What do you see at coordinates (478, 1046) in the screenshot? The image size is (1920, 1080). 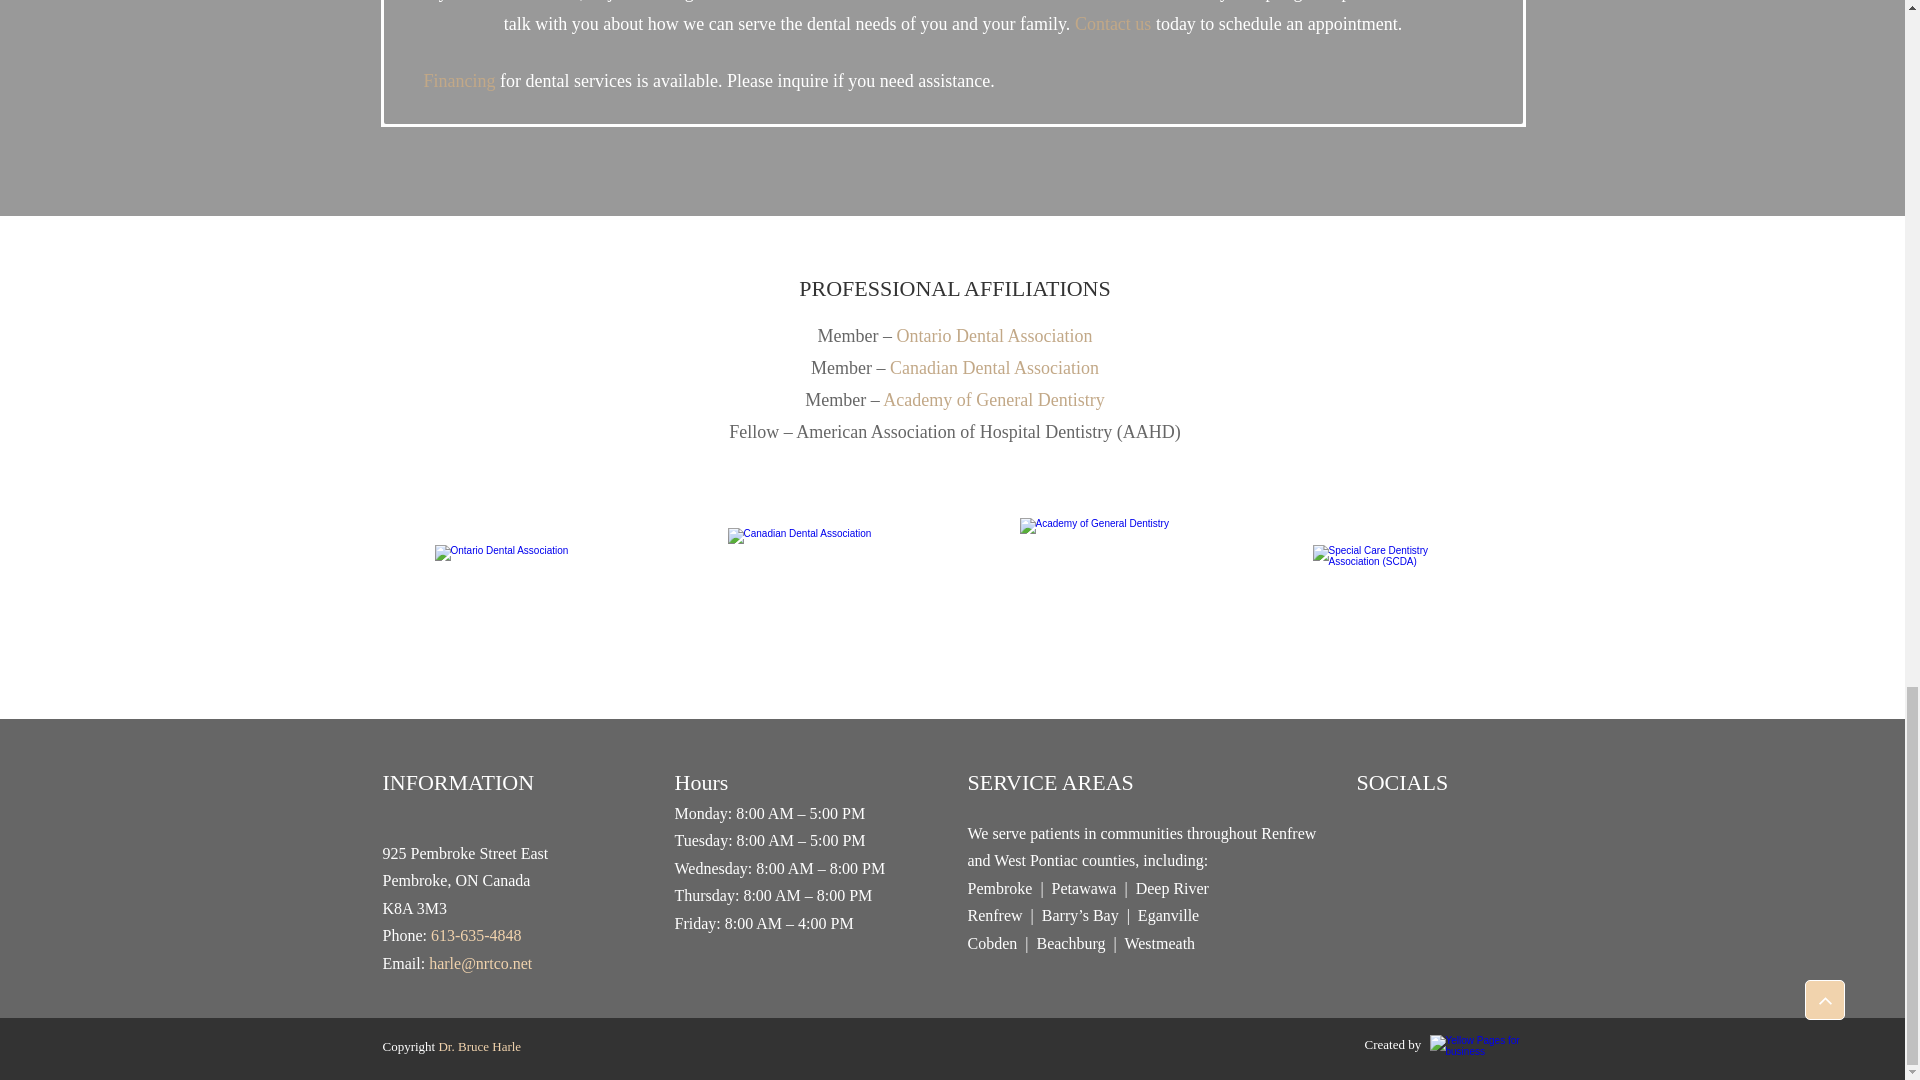 I see `Dr. Bruce Harle` at bounding box center [478, 1046].